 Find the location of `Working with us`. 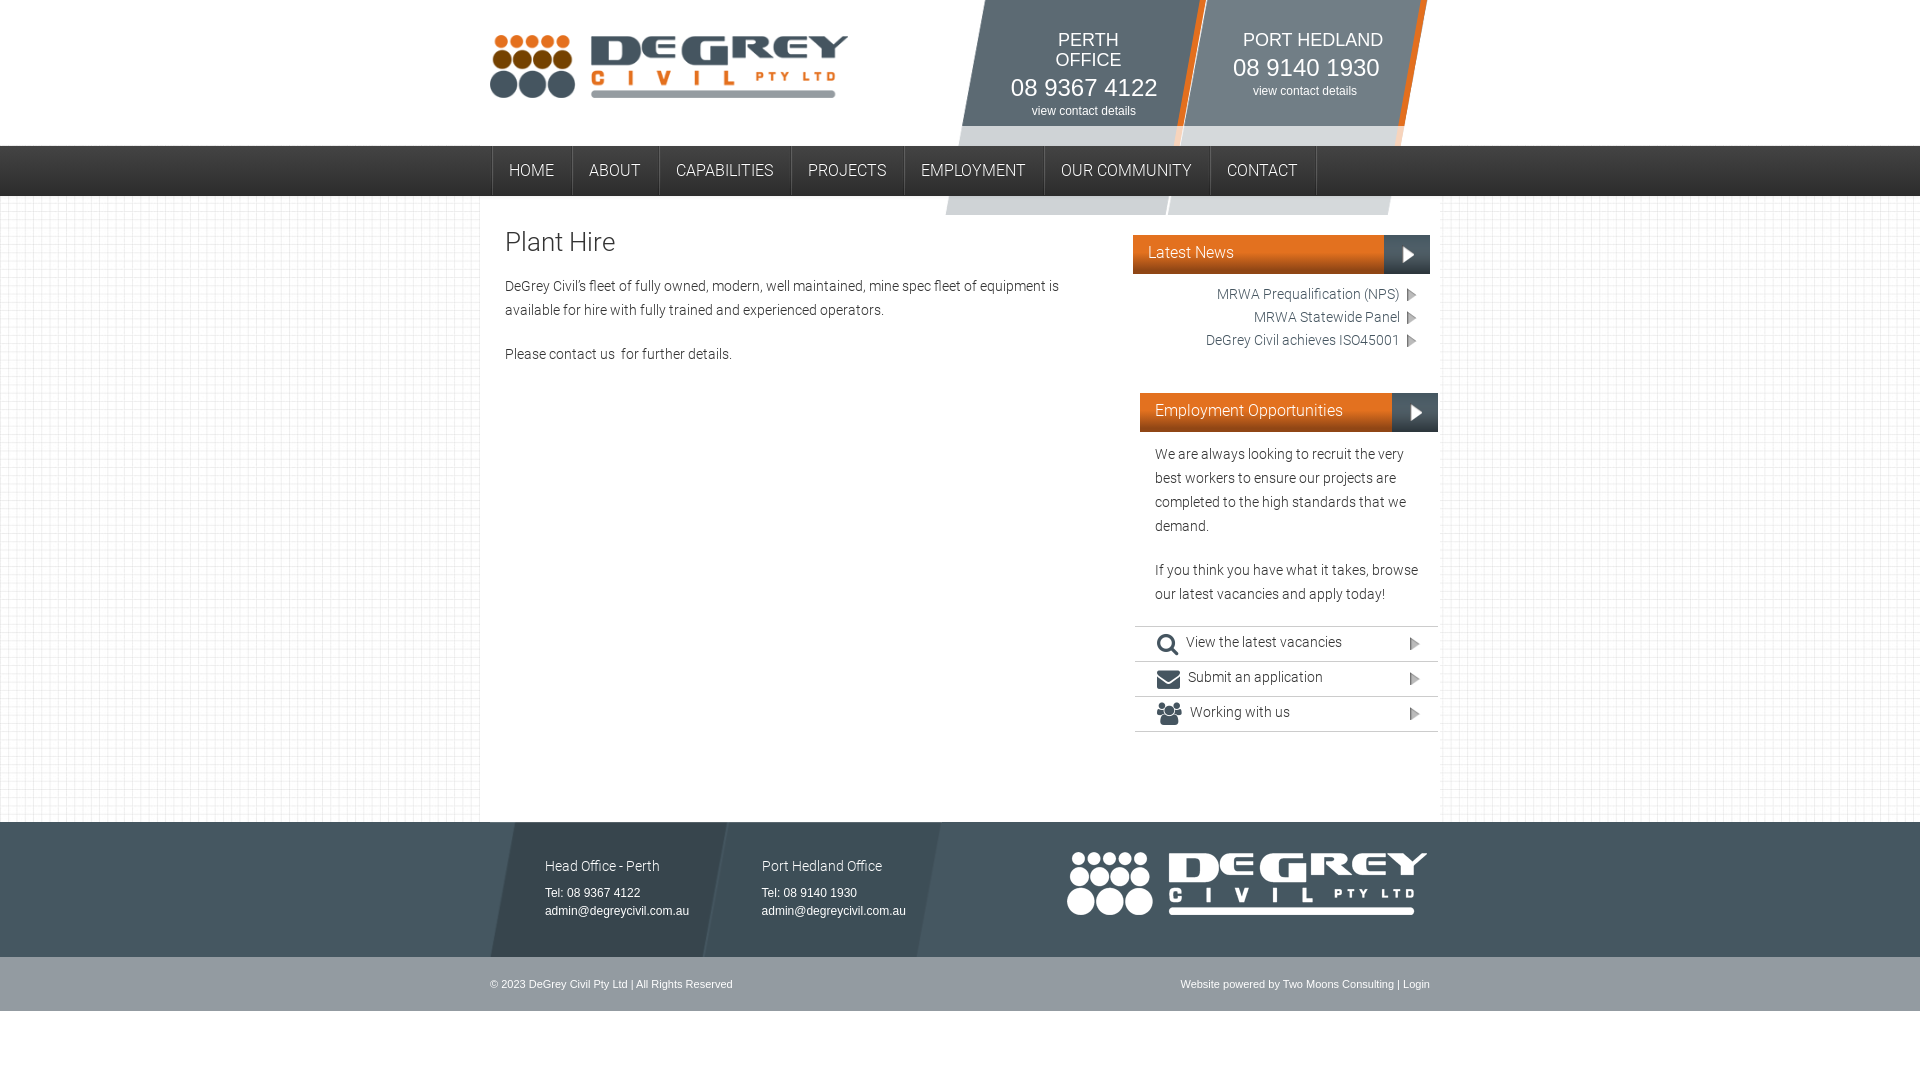

Working with us is located at coordinates (1286, 714).